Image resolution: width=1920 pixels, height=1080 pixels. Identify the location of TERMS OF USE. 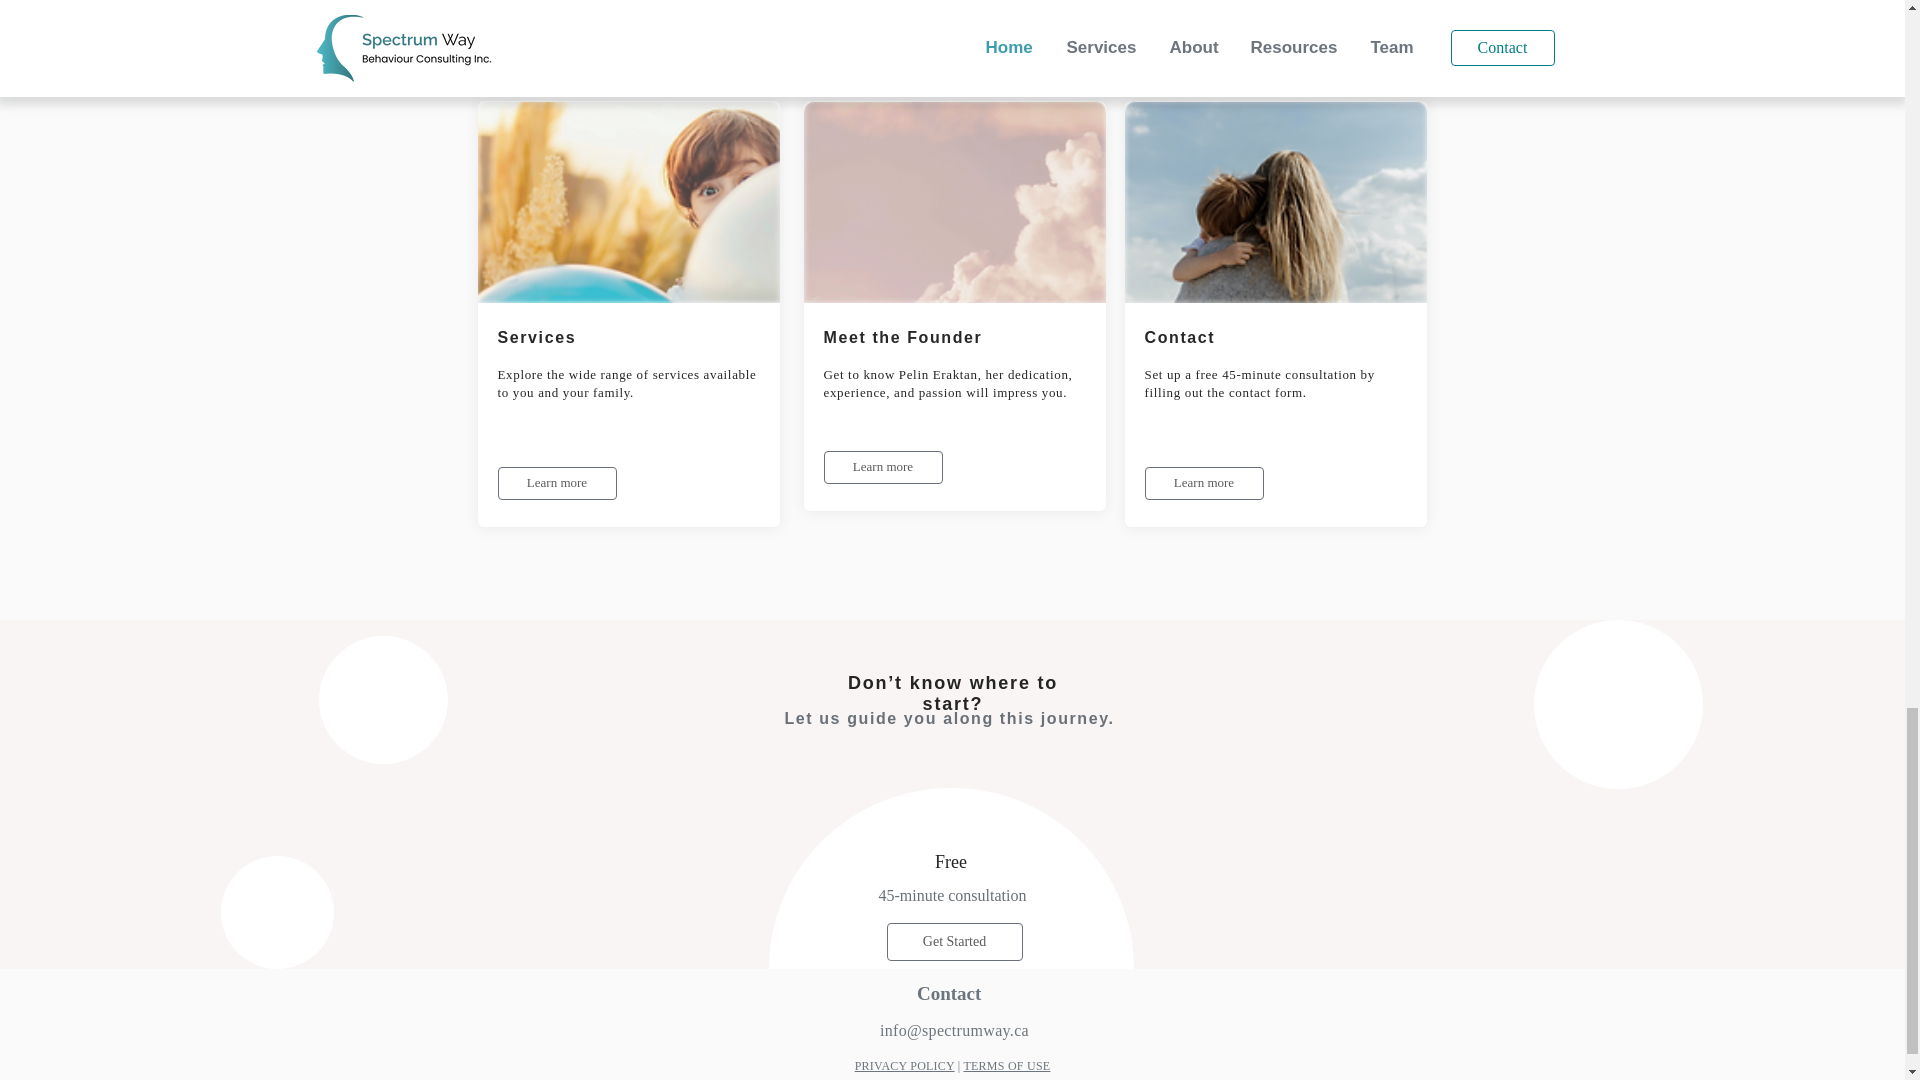
(1006, 1066).